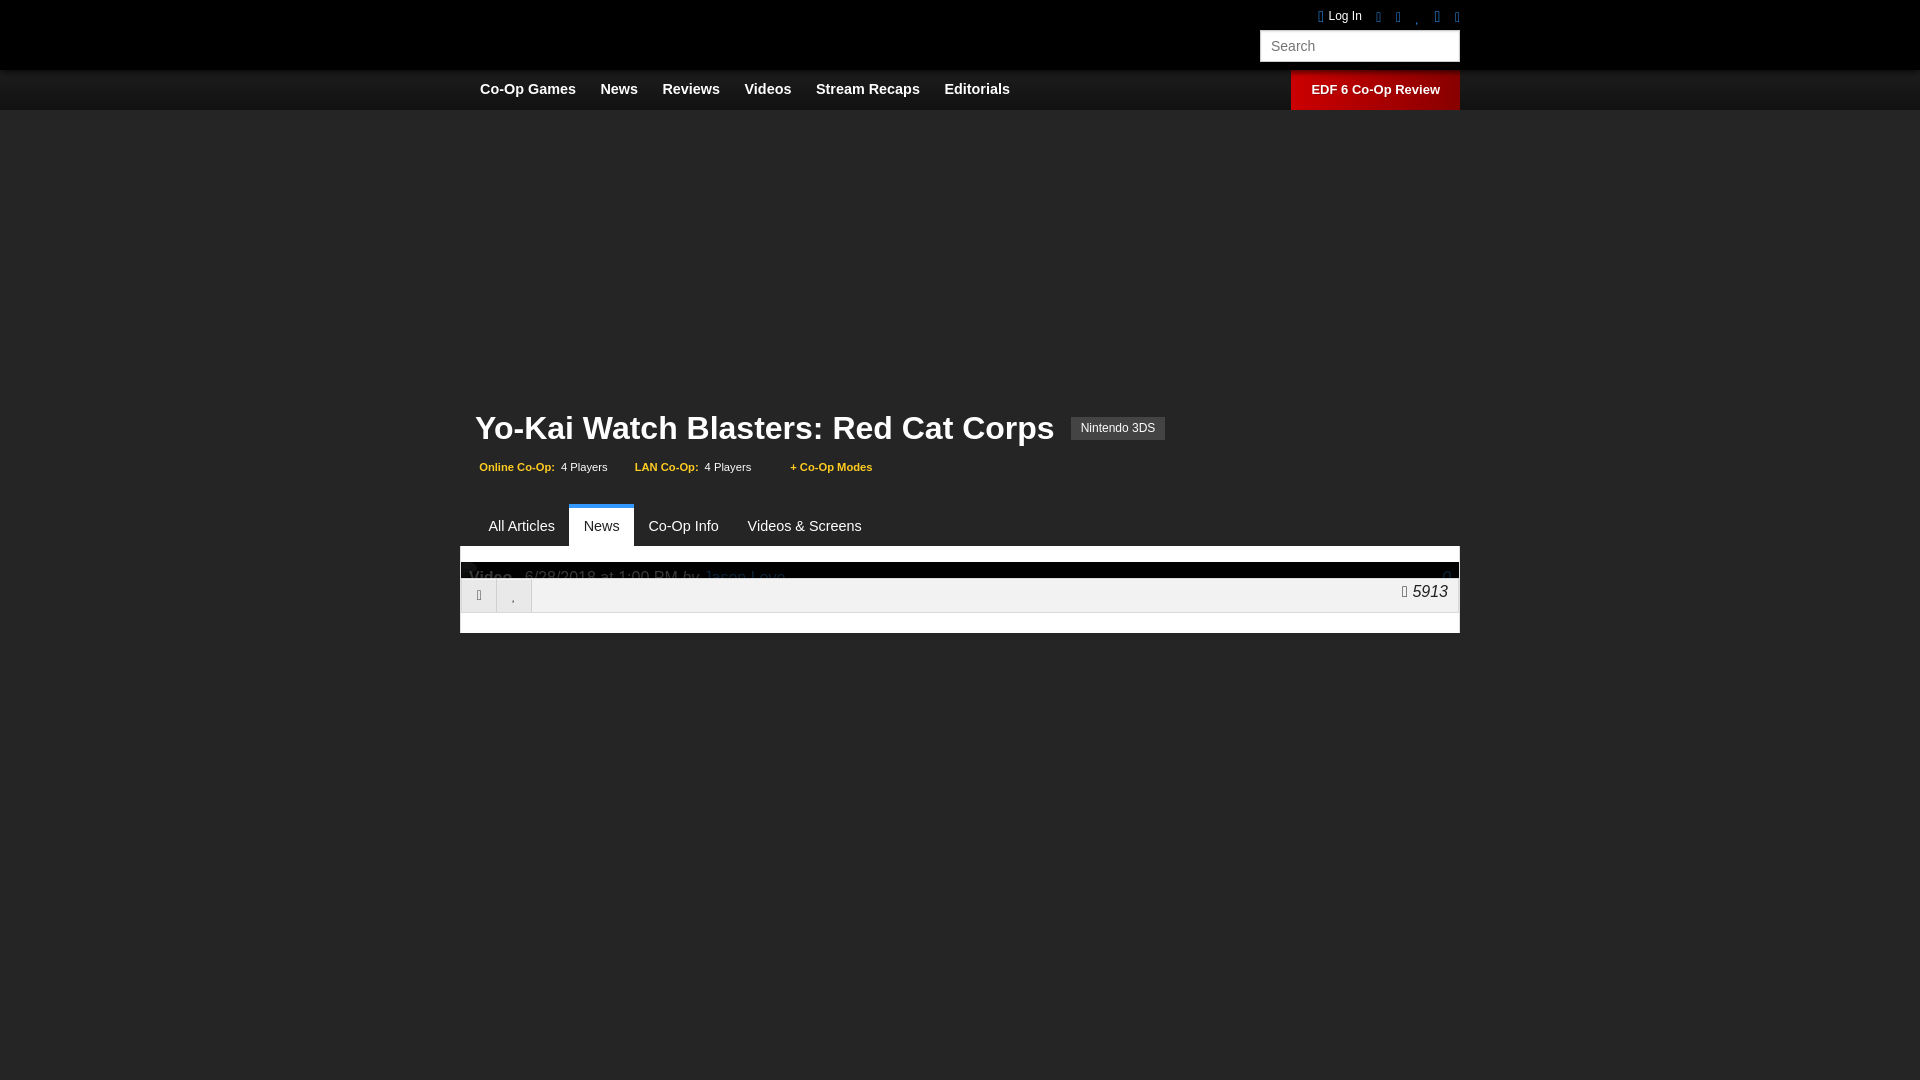 Image resolution: width=1920 pixels, height=1080 pixels. What do you see at coordinates (778, 89) in the screenshot?
I see `Videos` at bounding box center [778, 89].